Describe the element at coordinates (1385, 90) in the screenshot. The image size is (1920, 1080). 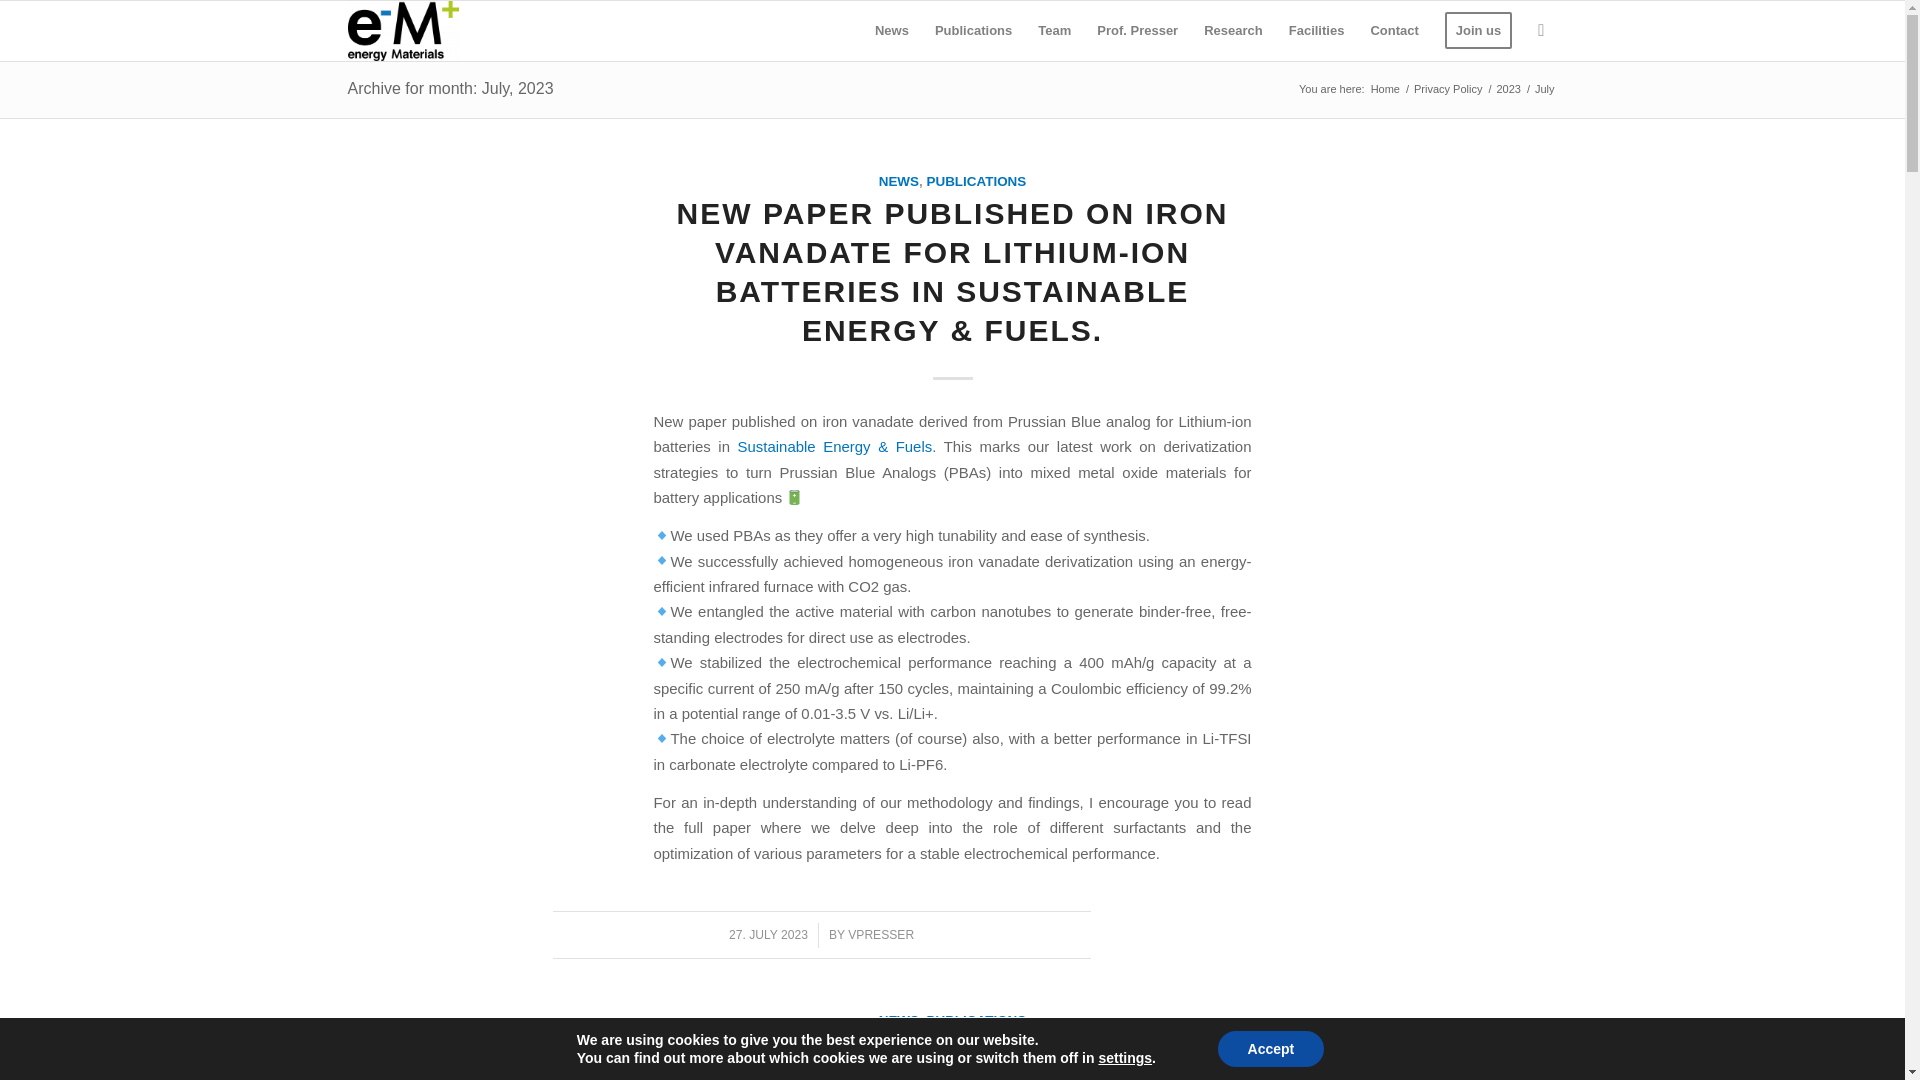
I see `Home` at that location.